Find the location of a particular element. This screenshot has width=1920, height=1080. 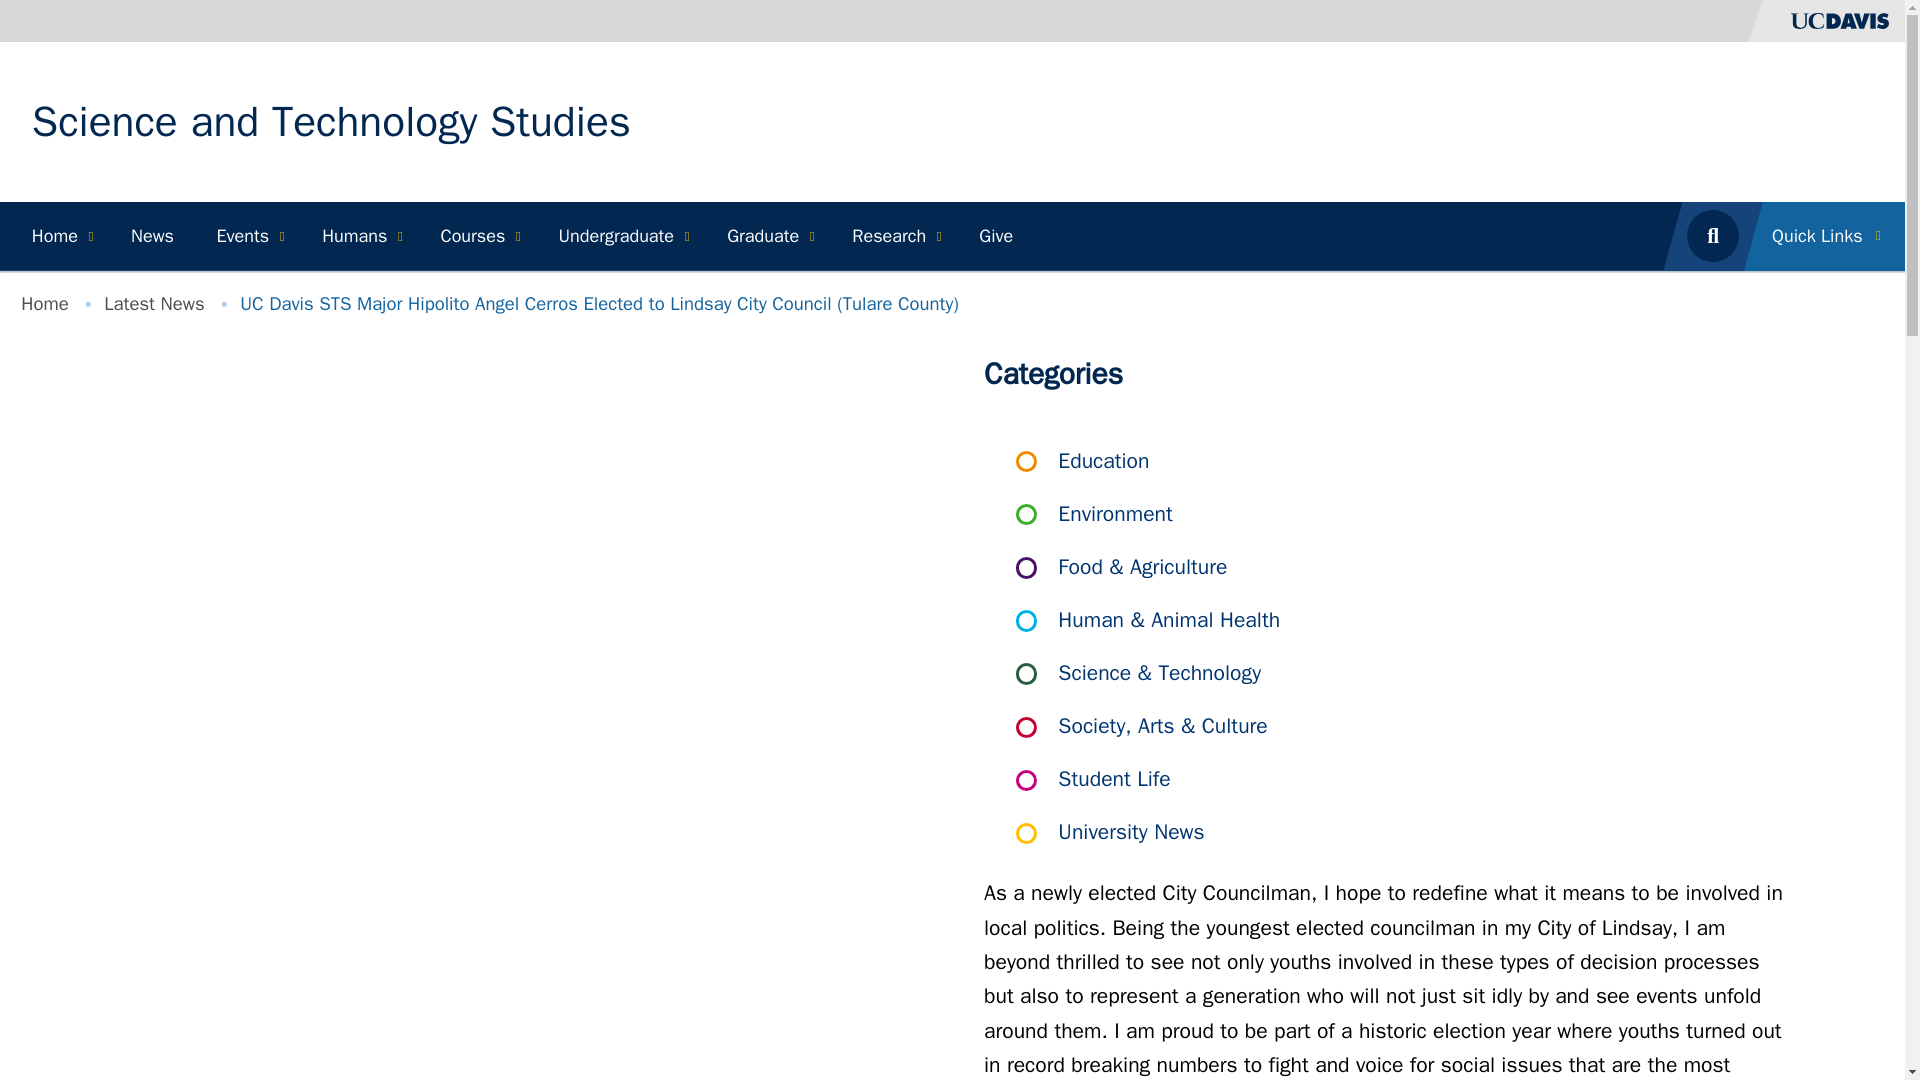

News is located at coordinates (152, 236).